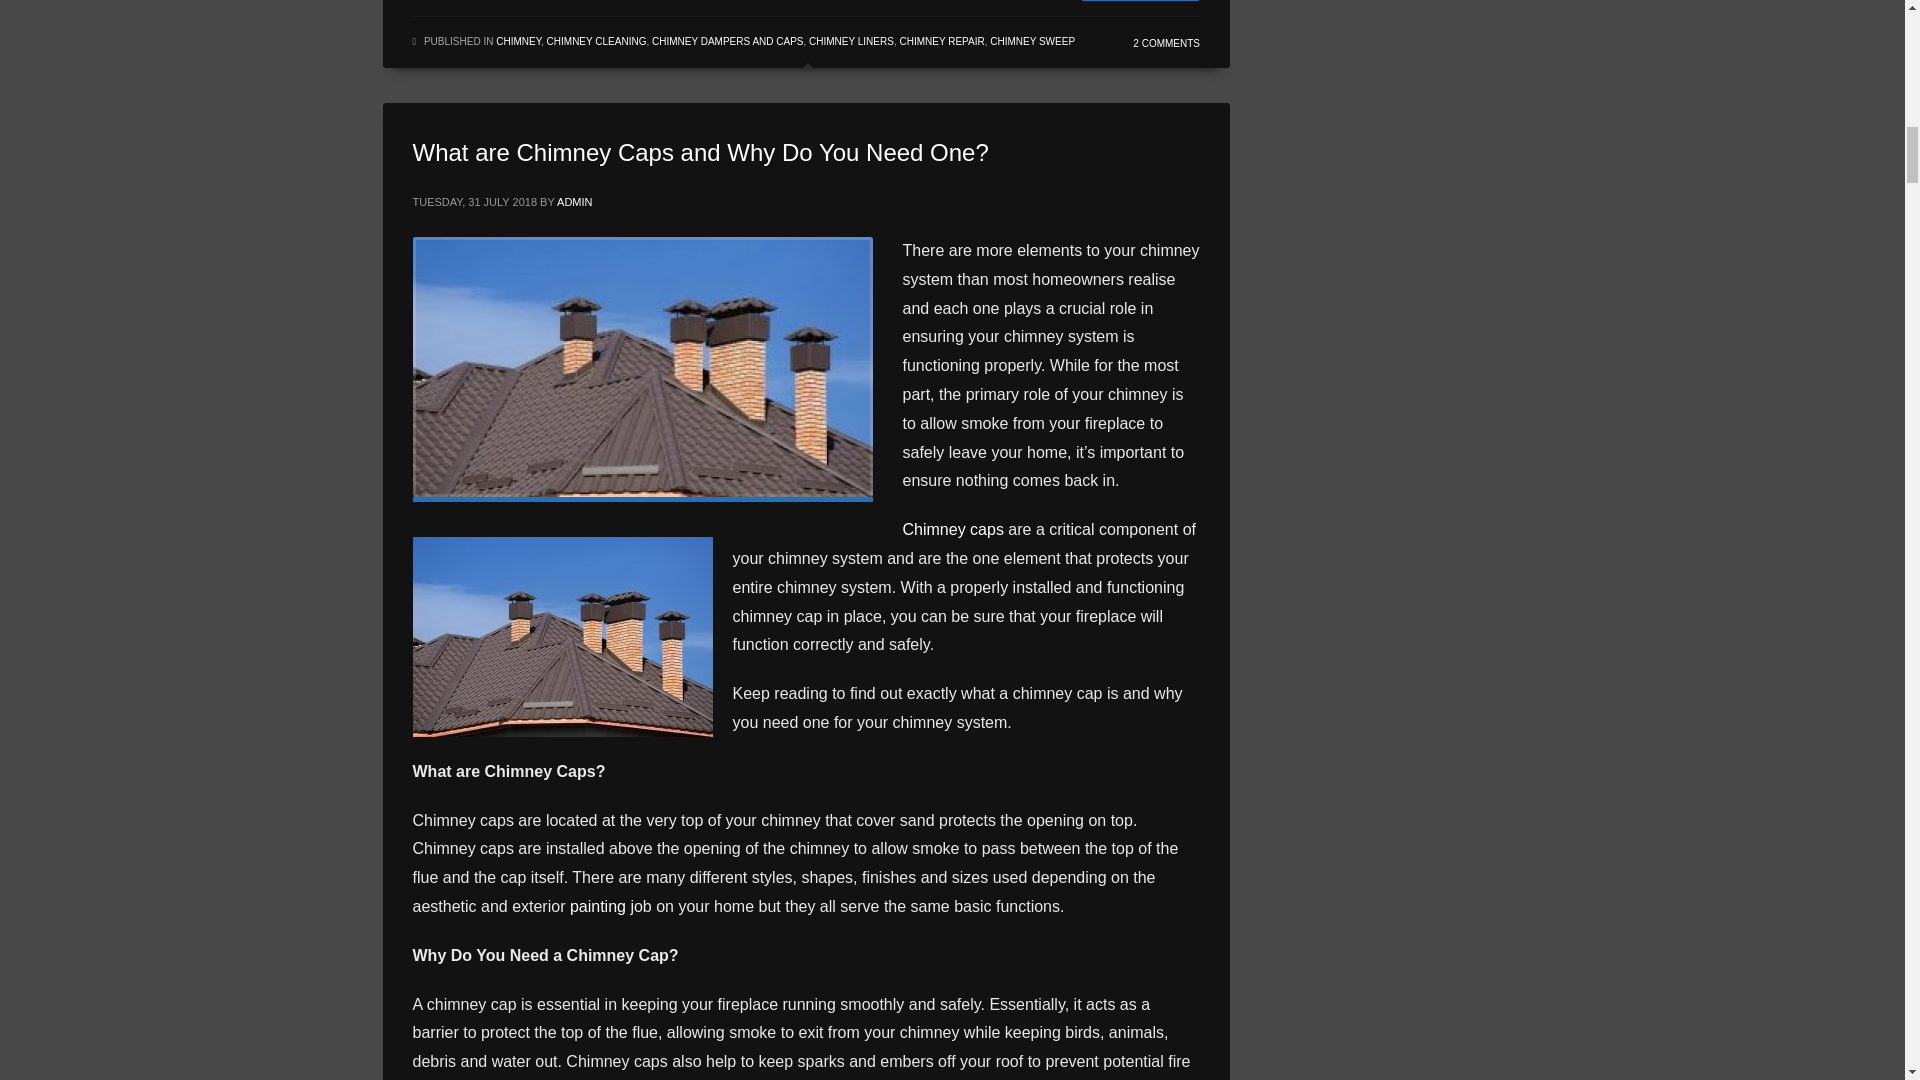  Describe the element at coordinates (518, 41) in the screenshot. I see `CHIMNEY` at that location.